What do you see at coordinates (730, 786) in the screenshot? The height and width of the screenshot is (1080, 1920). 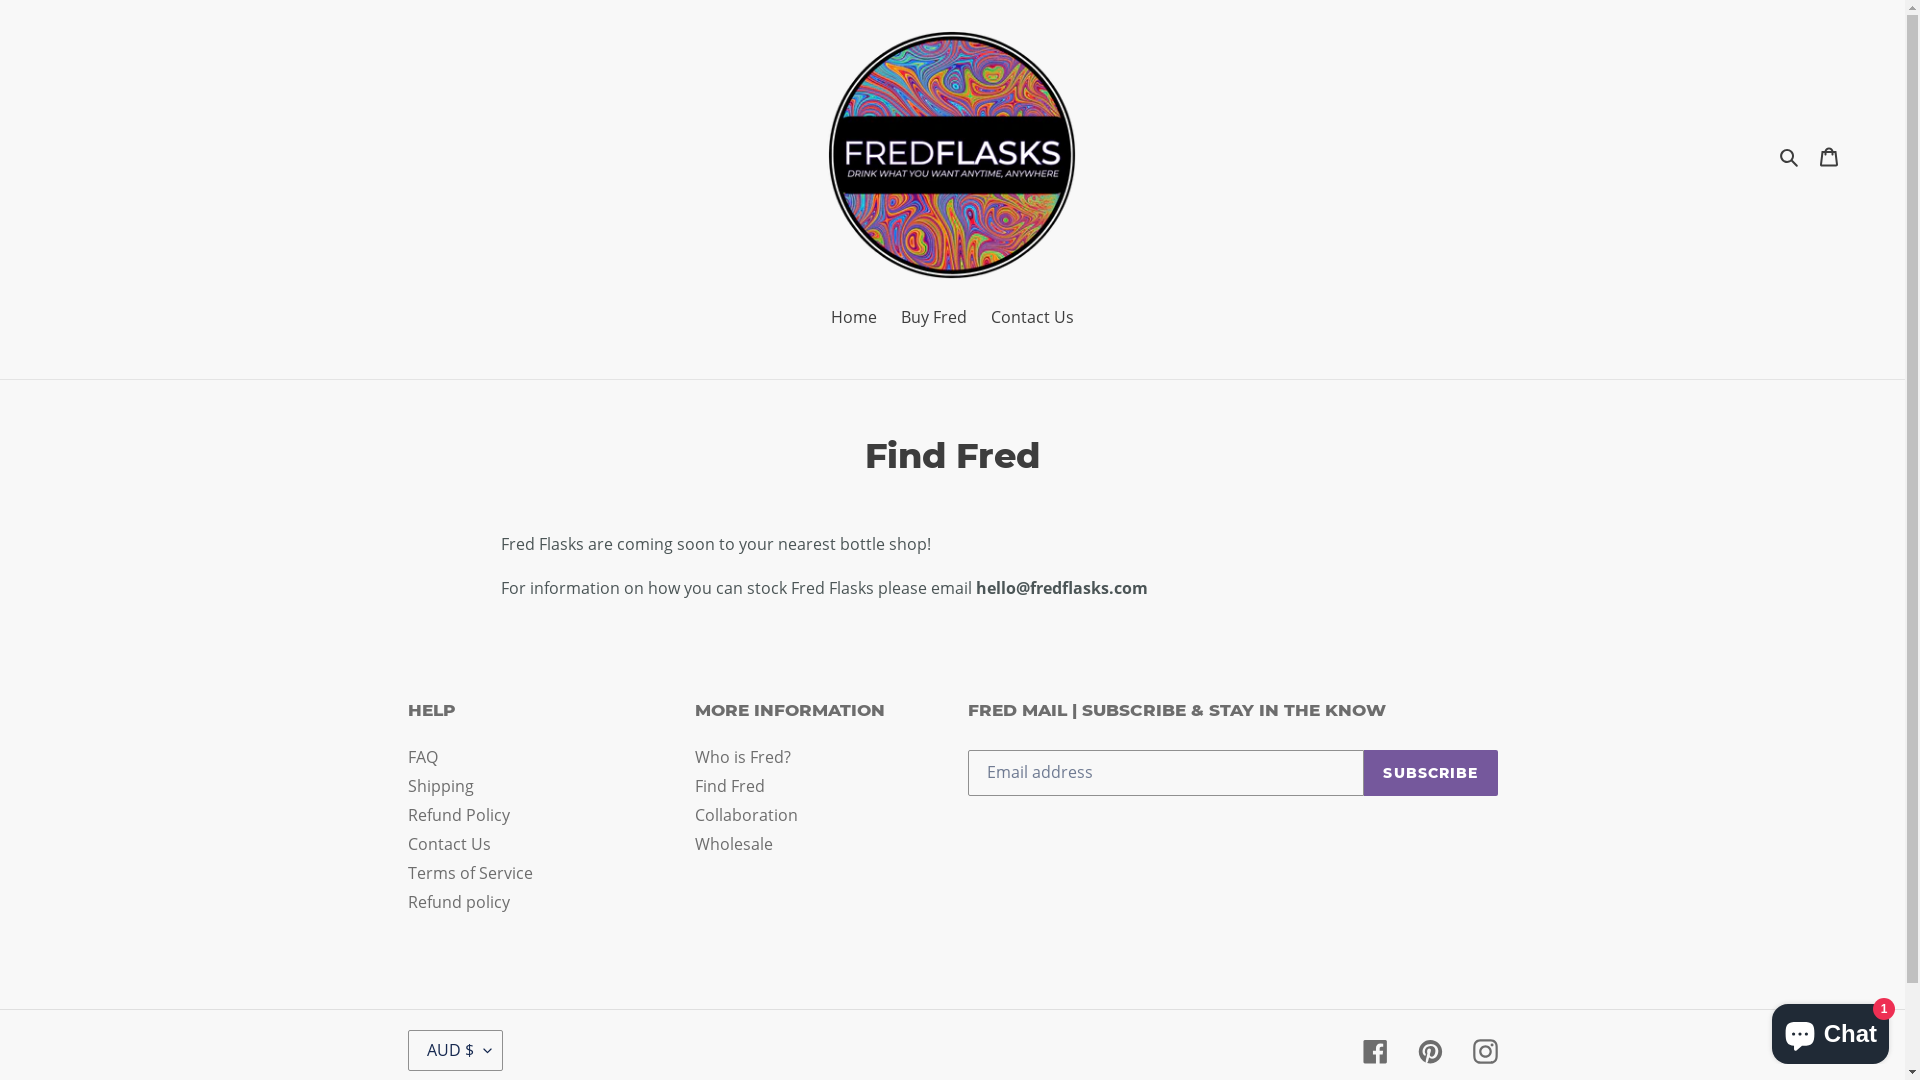 I see `Find Fred` at bounding box center [730, 786].